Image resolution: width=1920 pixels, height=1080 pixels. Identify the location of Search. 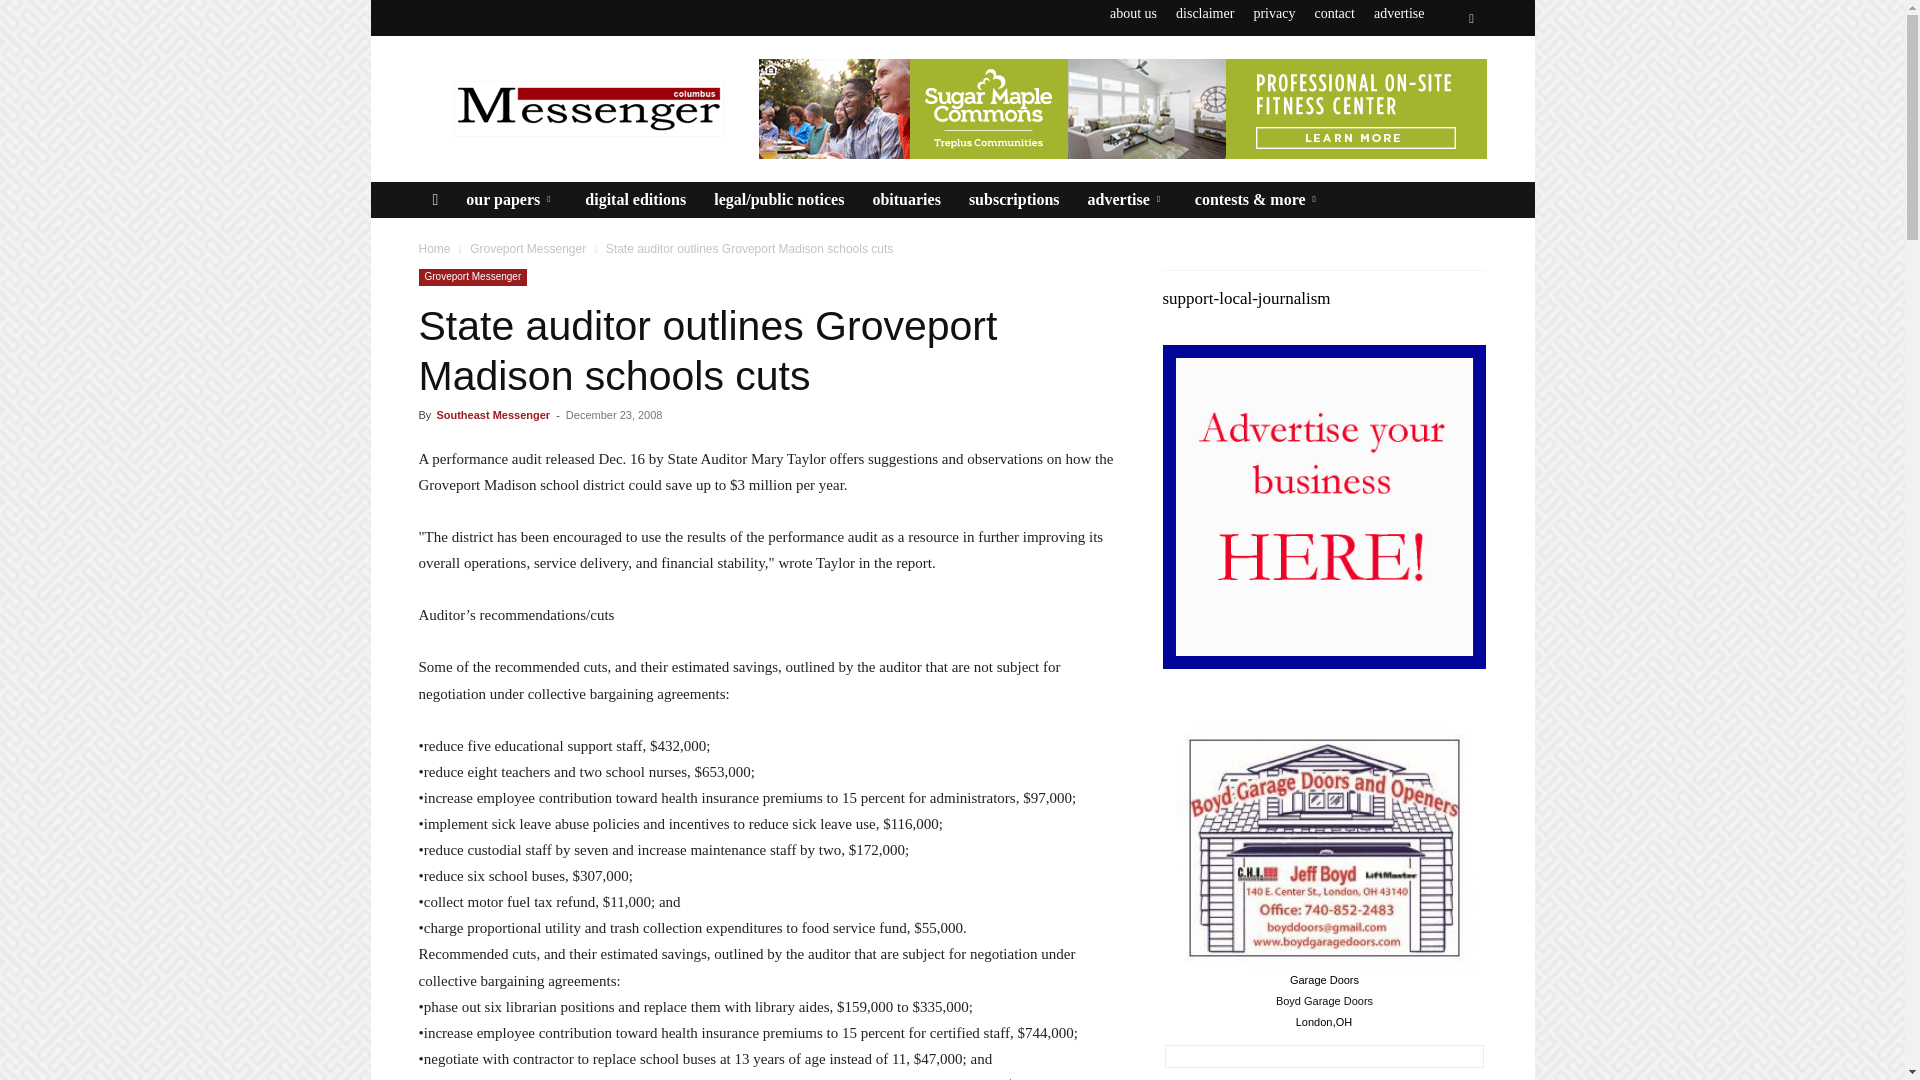
(1430, 92).